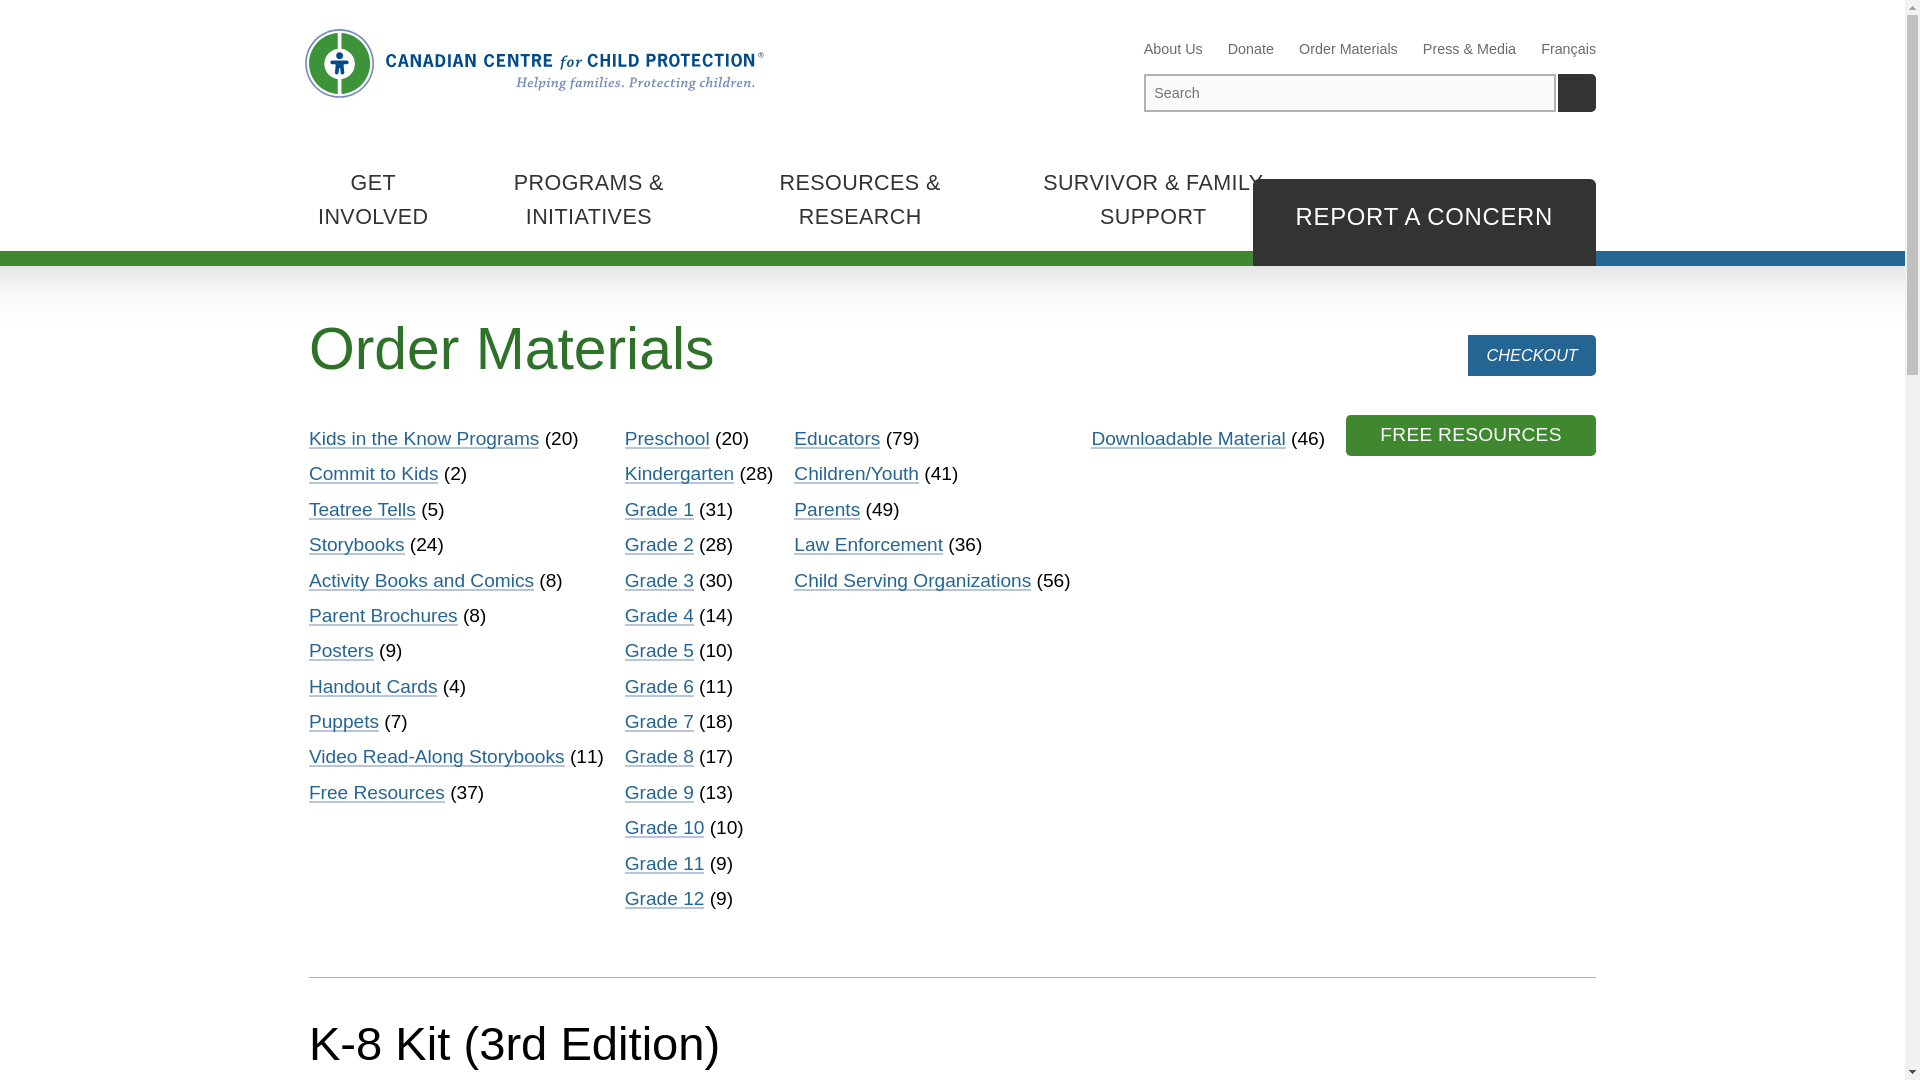  I want to click on Commit to Kids, so click(374, 473).